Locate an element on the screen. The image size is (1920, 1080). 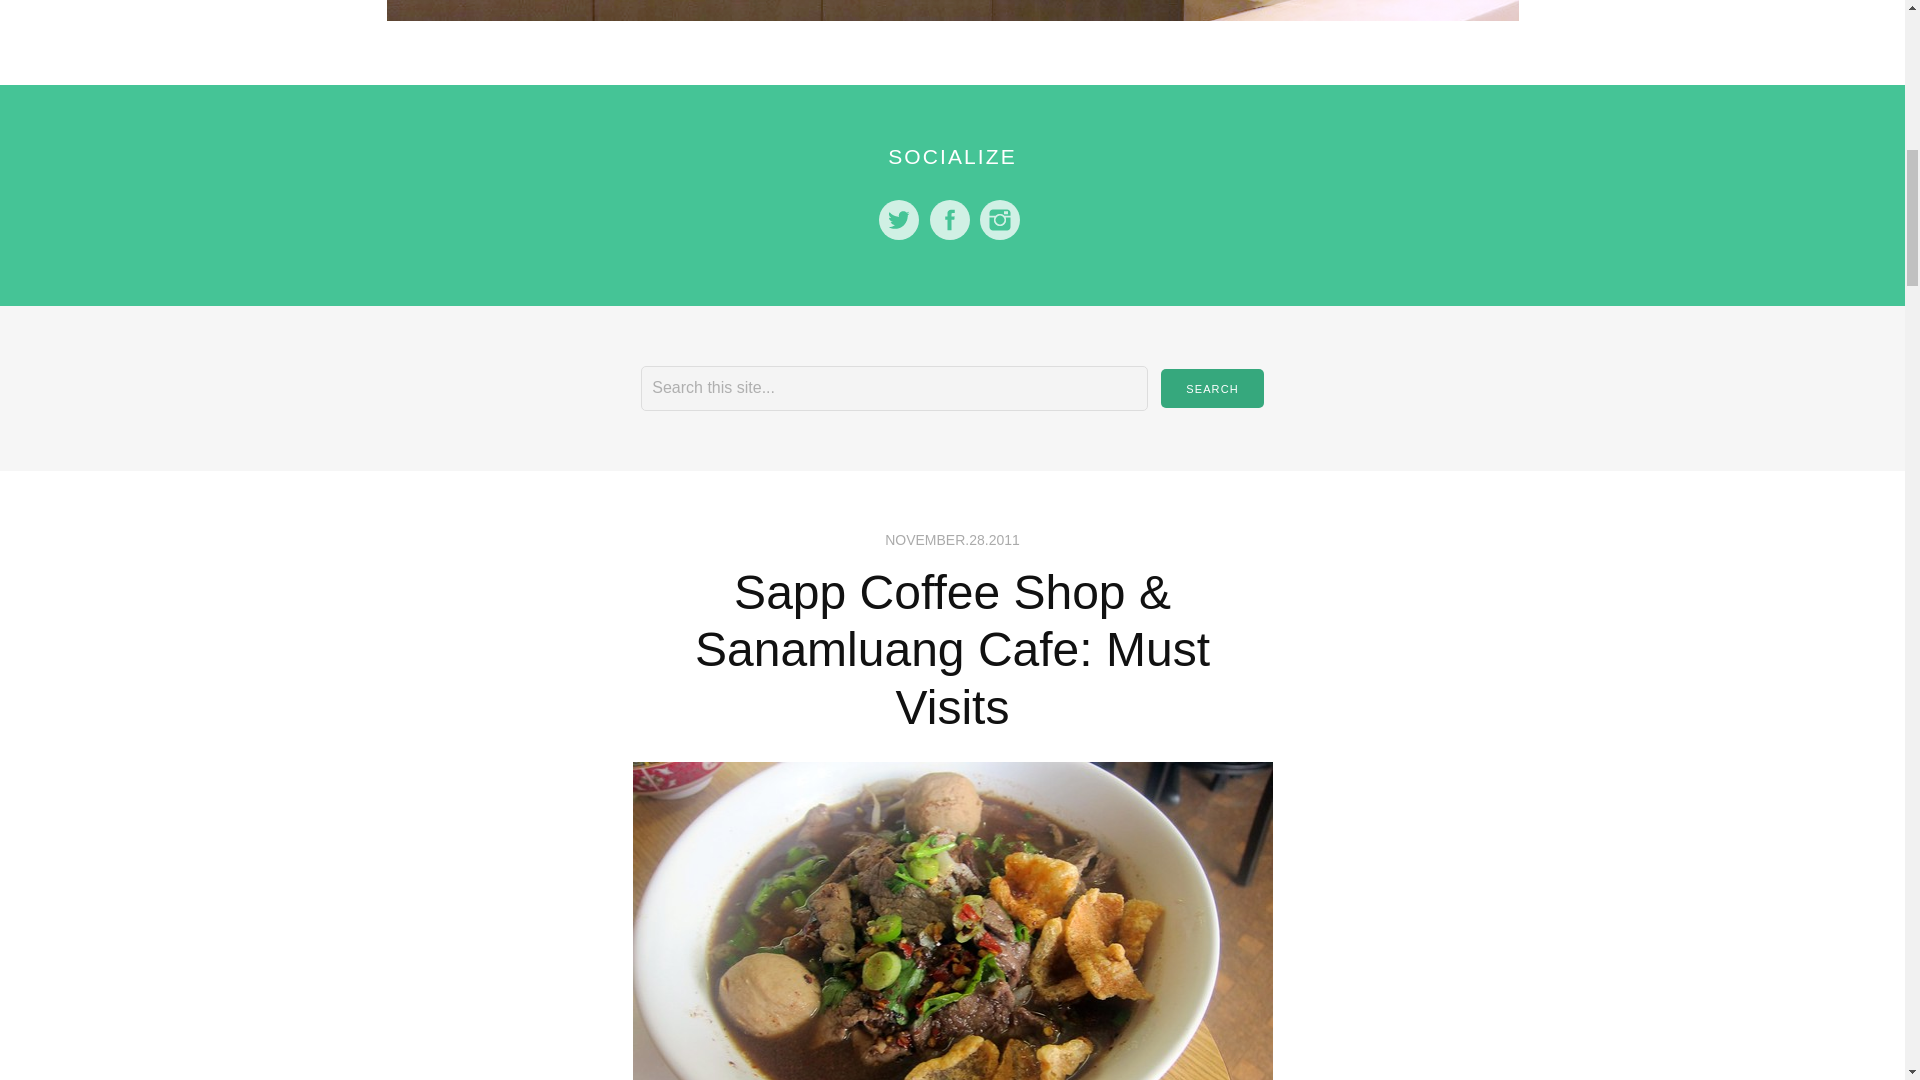
Twitter is located at coordinates (899, 219).